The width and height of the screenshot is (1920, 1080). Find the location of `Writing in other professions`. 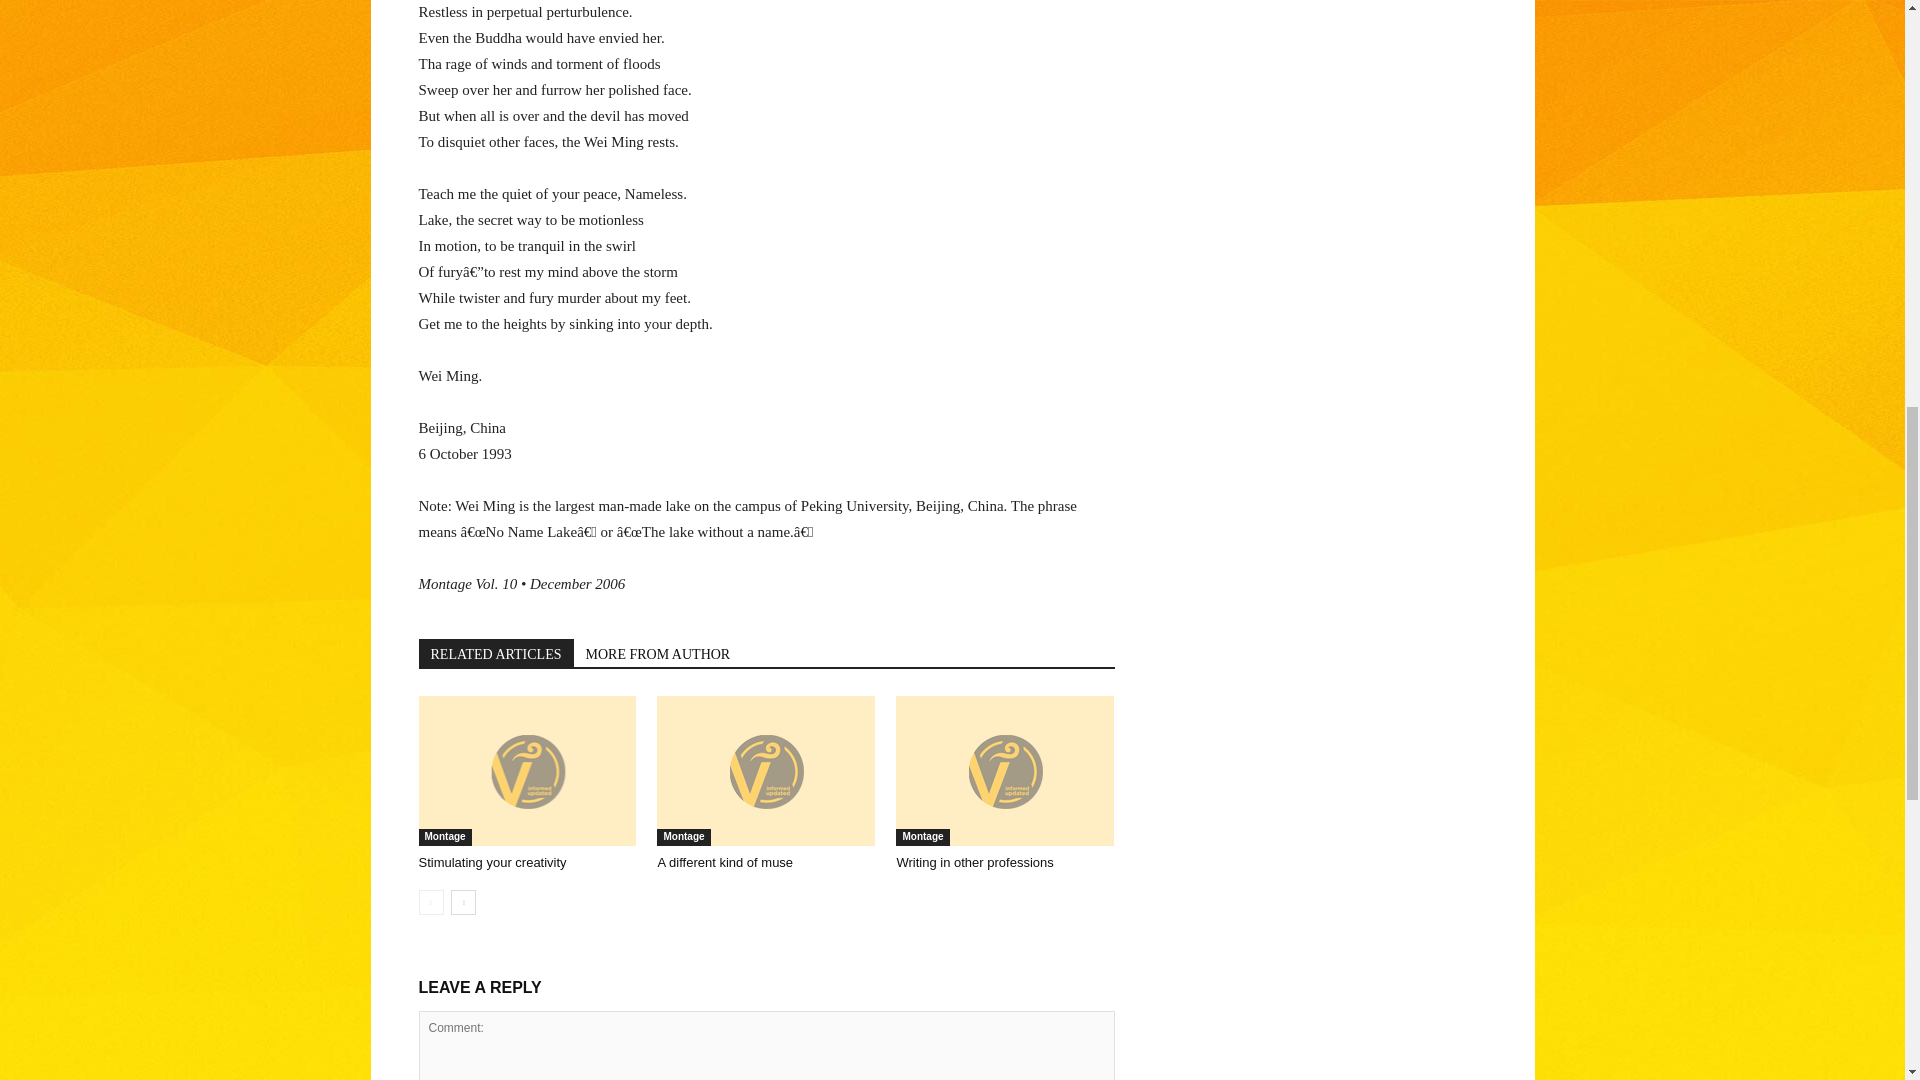

Writing in other professions is located at coordinates (1004, 770).